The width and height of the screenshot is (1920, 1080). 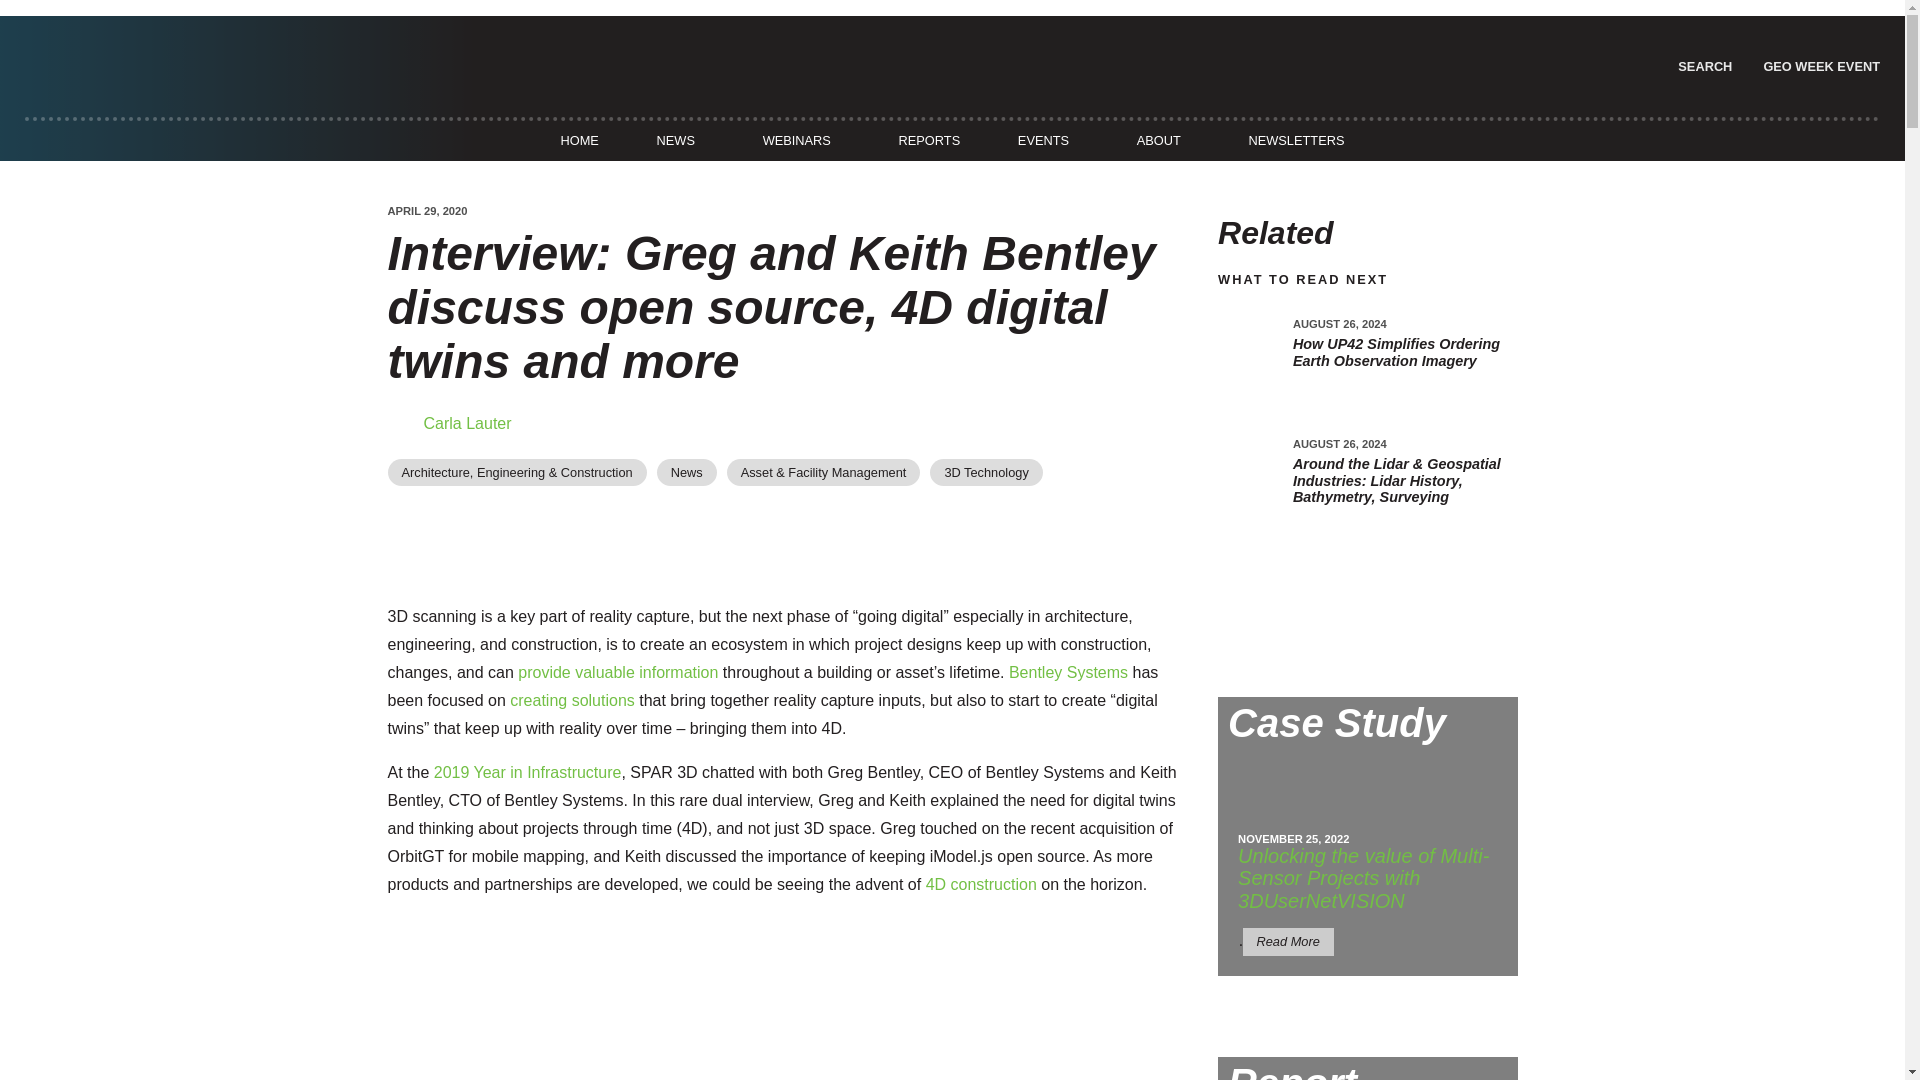 I want to click on WEBINARS, so click(x=796, y=140).